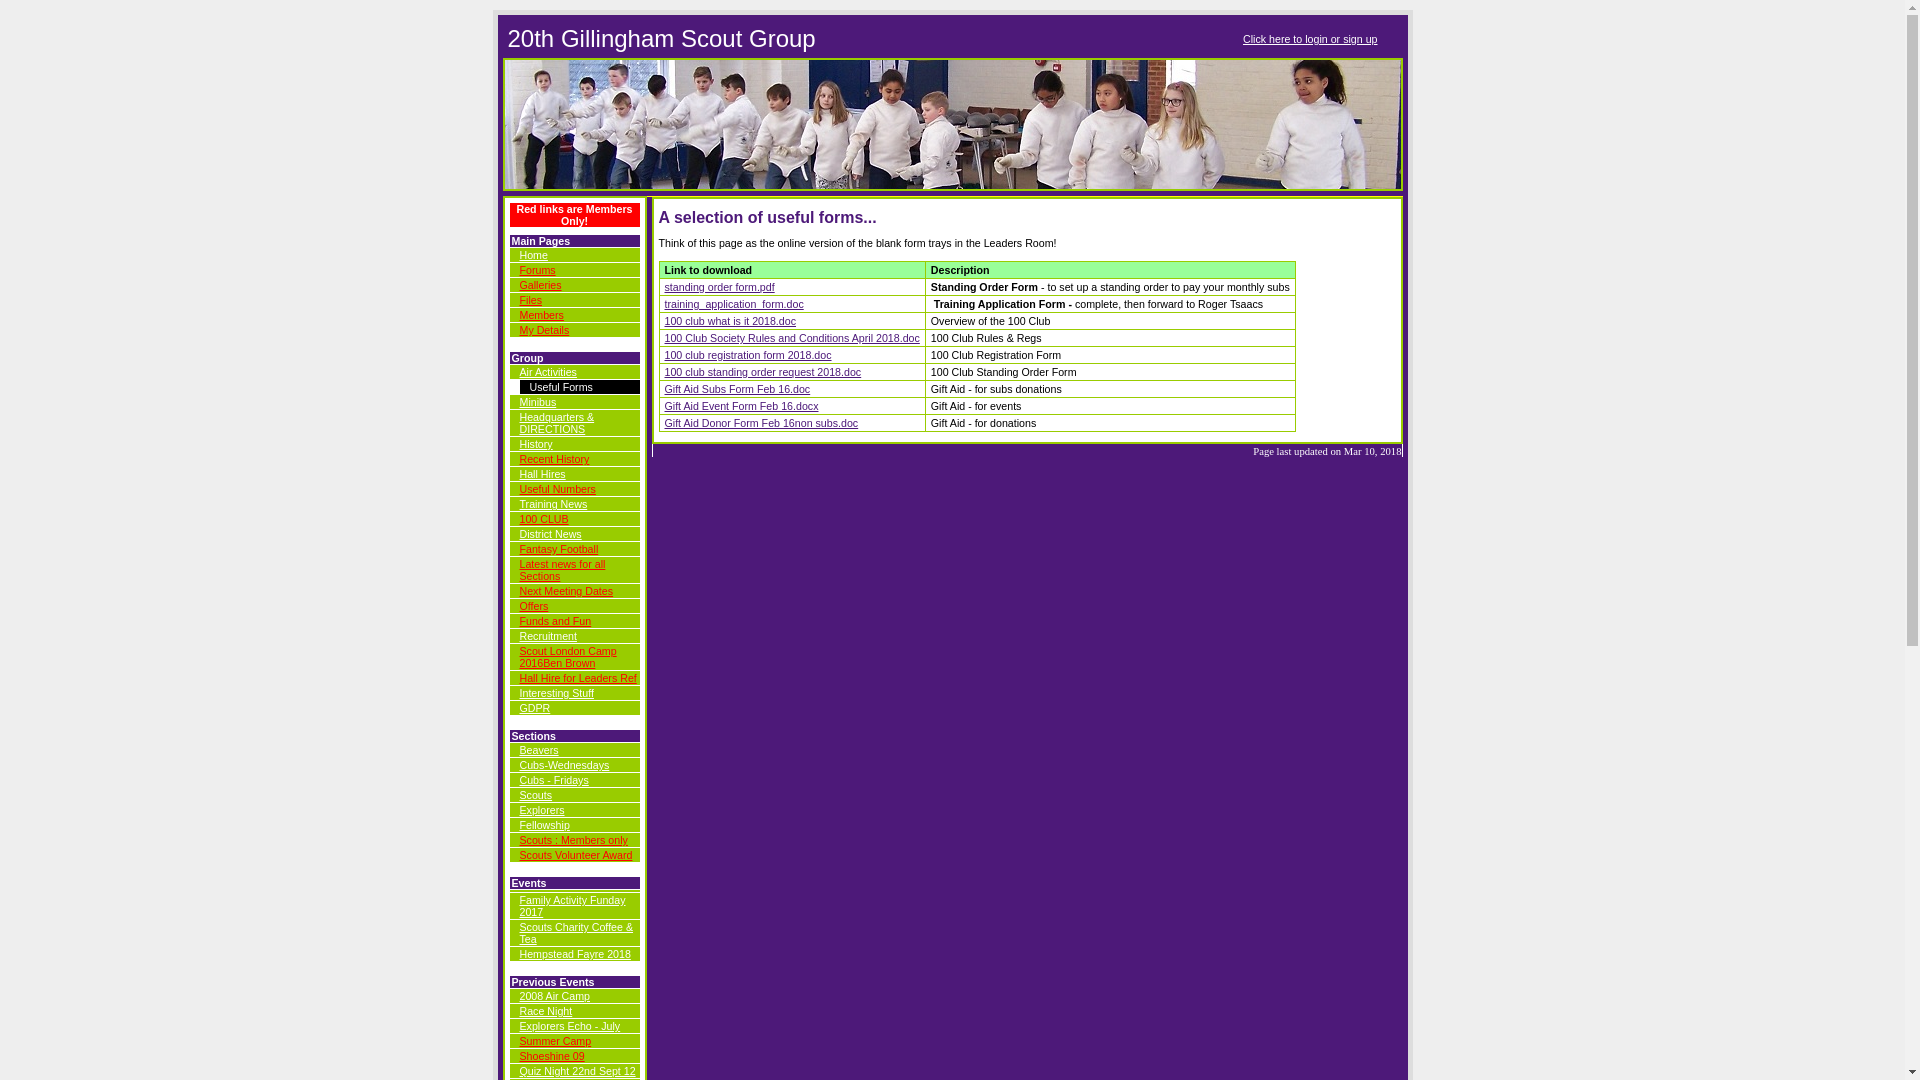 The width and height of the screenshot is (1920, 1080). I want to click on 100 club standing order request 2018.doc, so click(762, 372).